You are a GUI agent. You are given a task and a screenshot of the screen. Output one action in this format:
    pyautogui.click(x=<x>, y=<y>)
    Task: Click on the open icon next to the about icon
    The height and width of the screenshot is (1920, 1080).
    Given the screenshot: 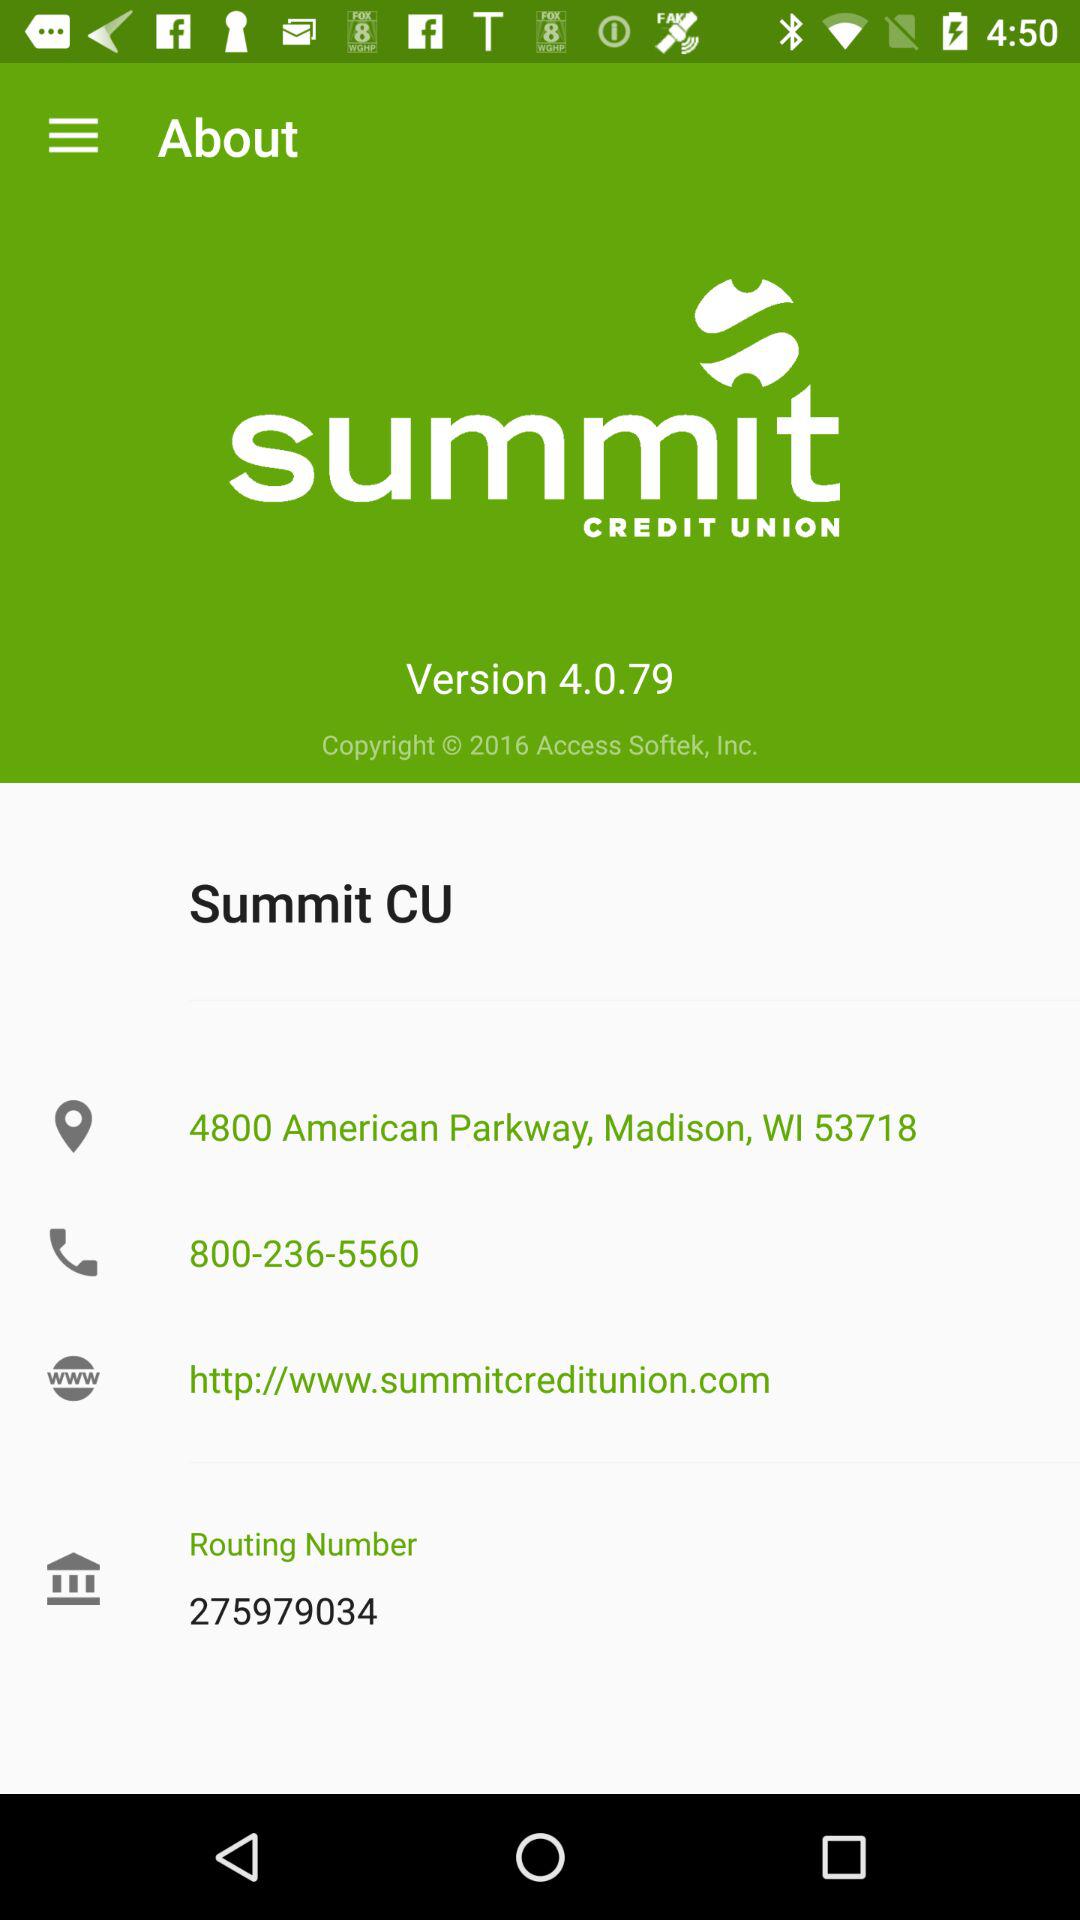 What is the action you would take?
    pyautogui.click(x=73, y=136)
    